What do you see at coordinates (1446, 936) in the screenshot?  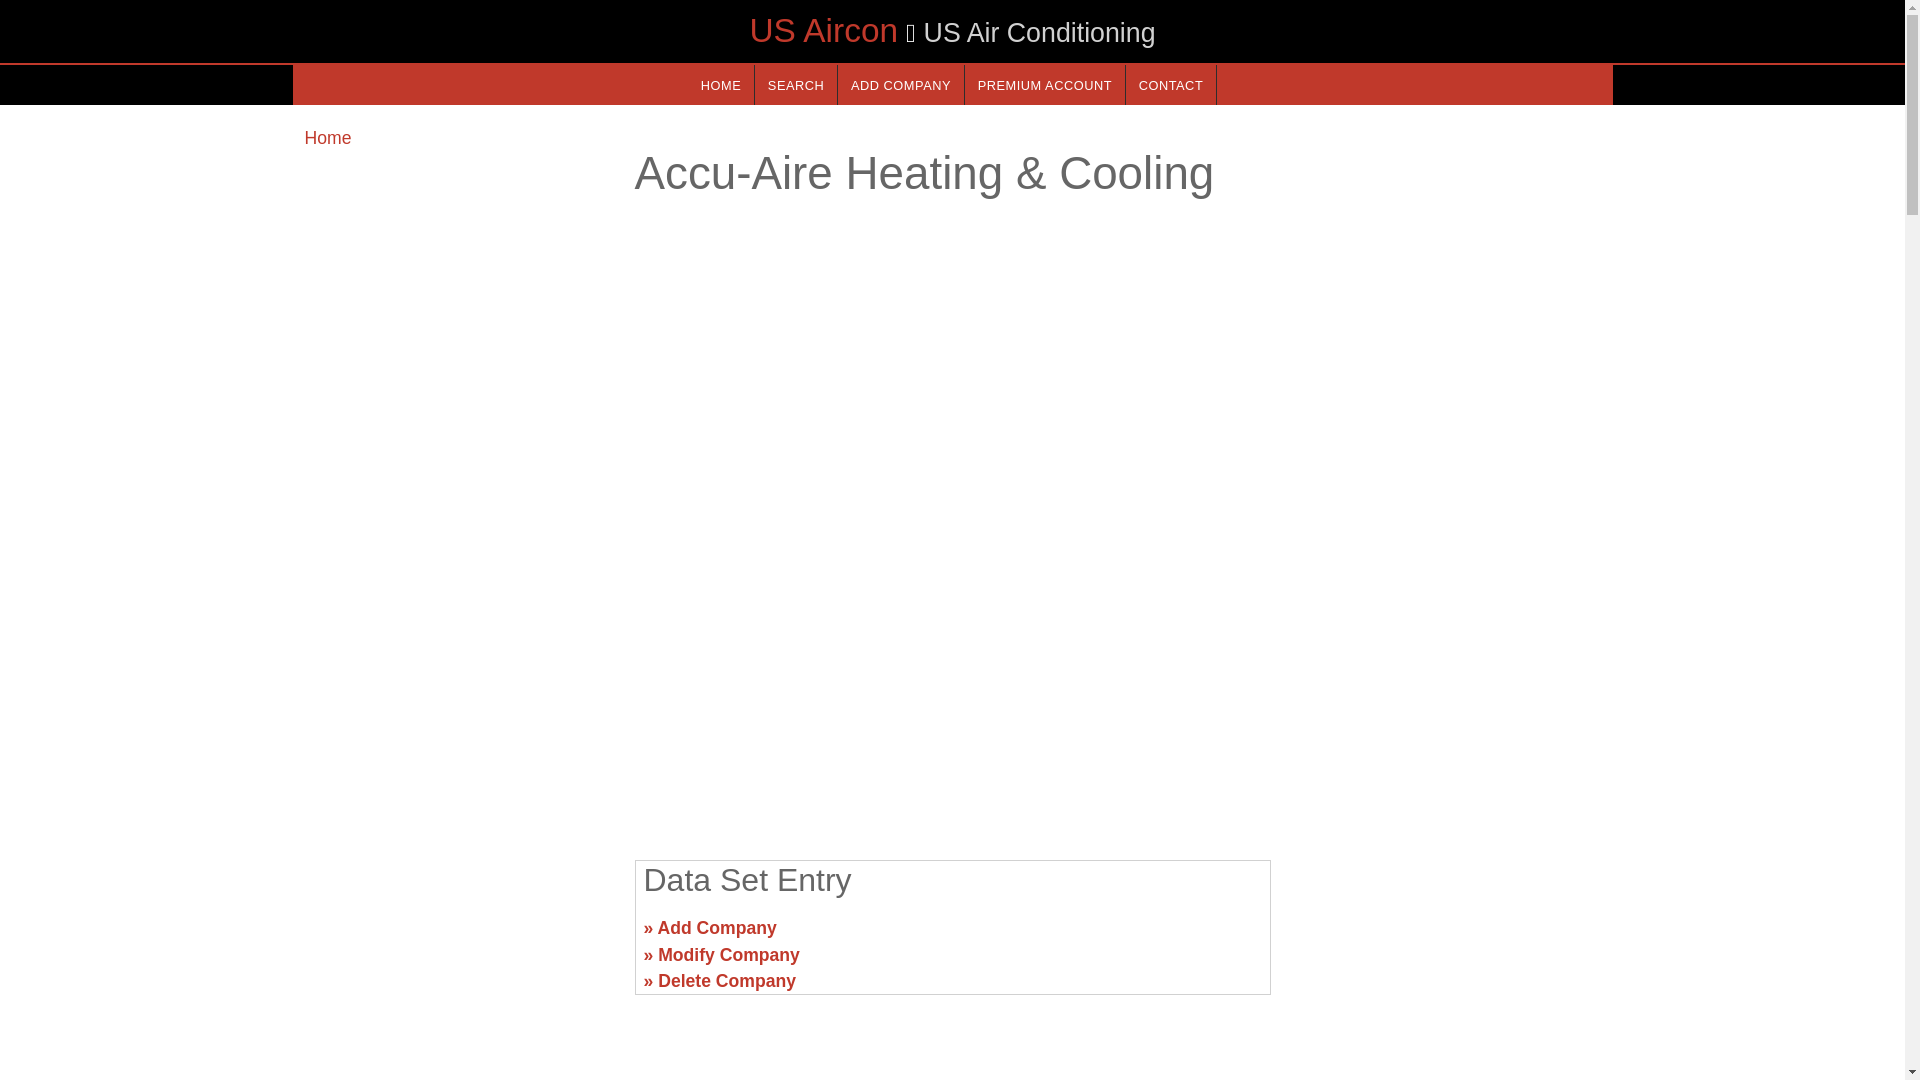 I see `Advertisement` at bounding box center [1446, 936].